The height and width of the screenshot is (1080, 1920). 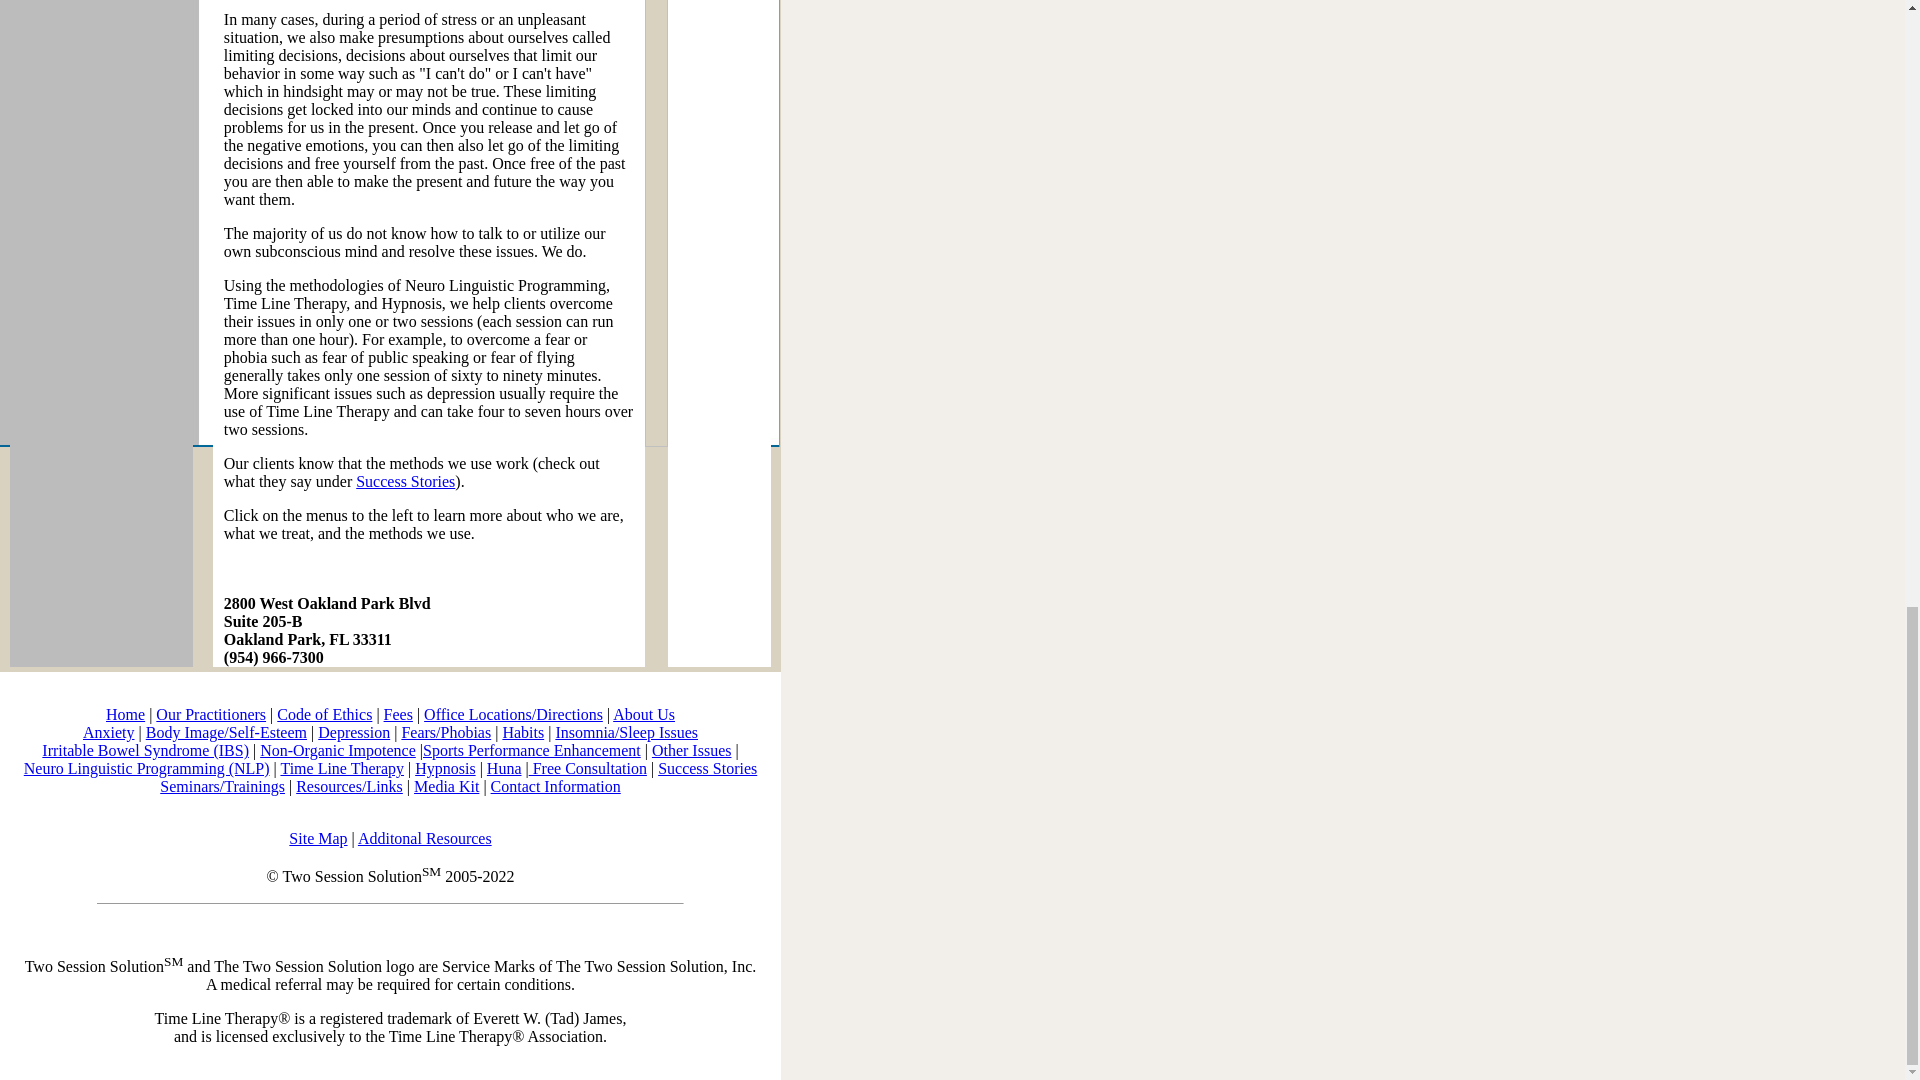 I want to click on Time Line Therapy, so click(x=342, y=768).